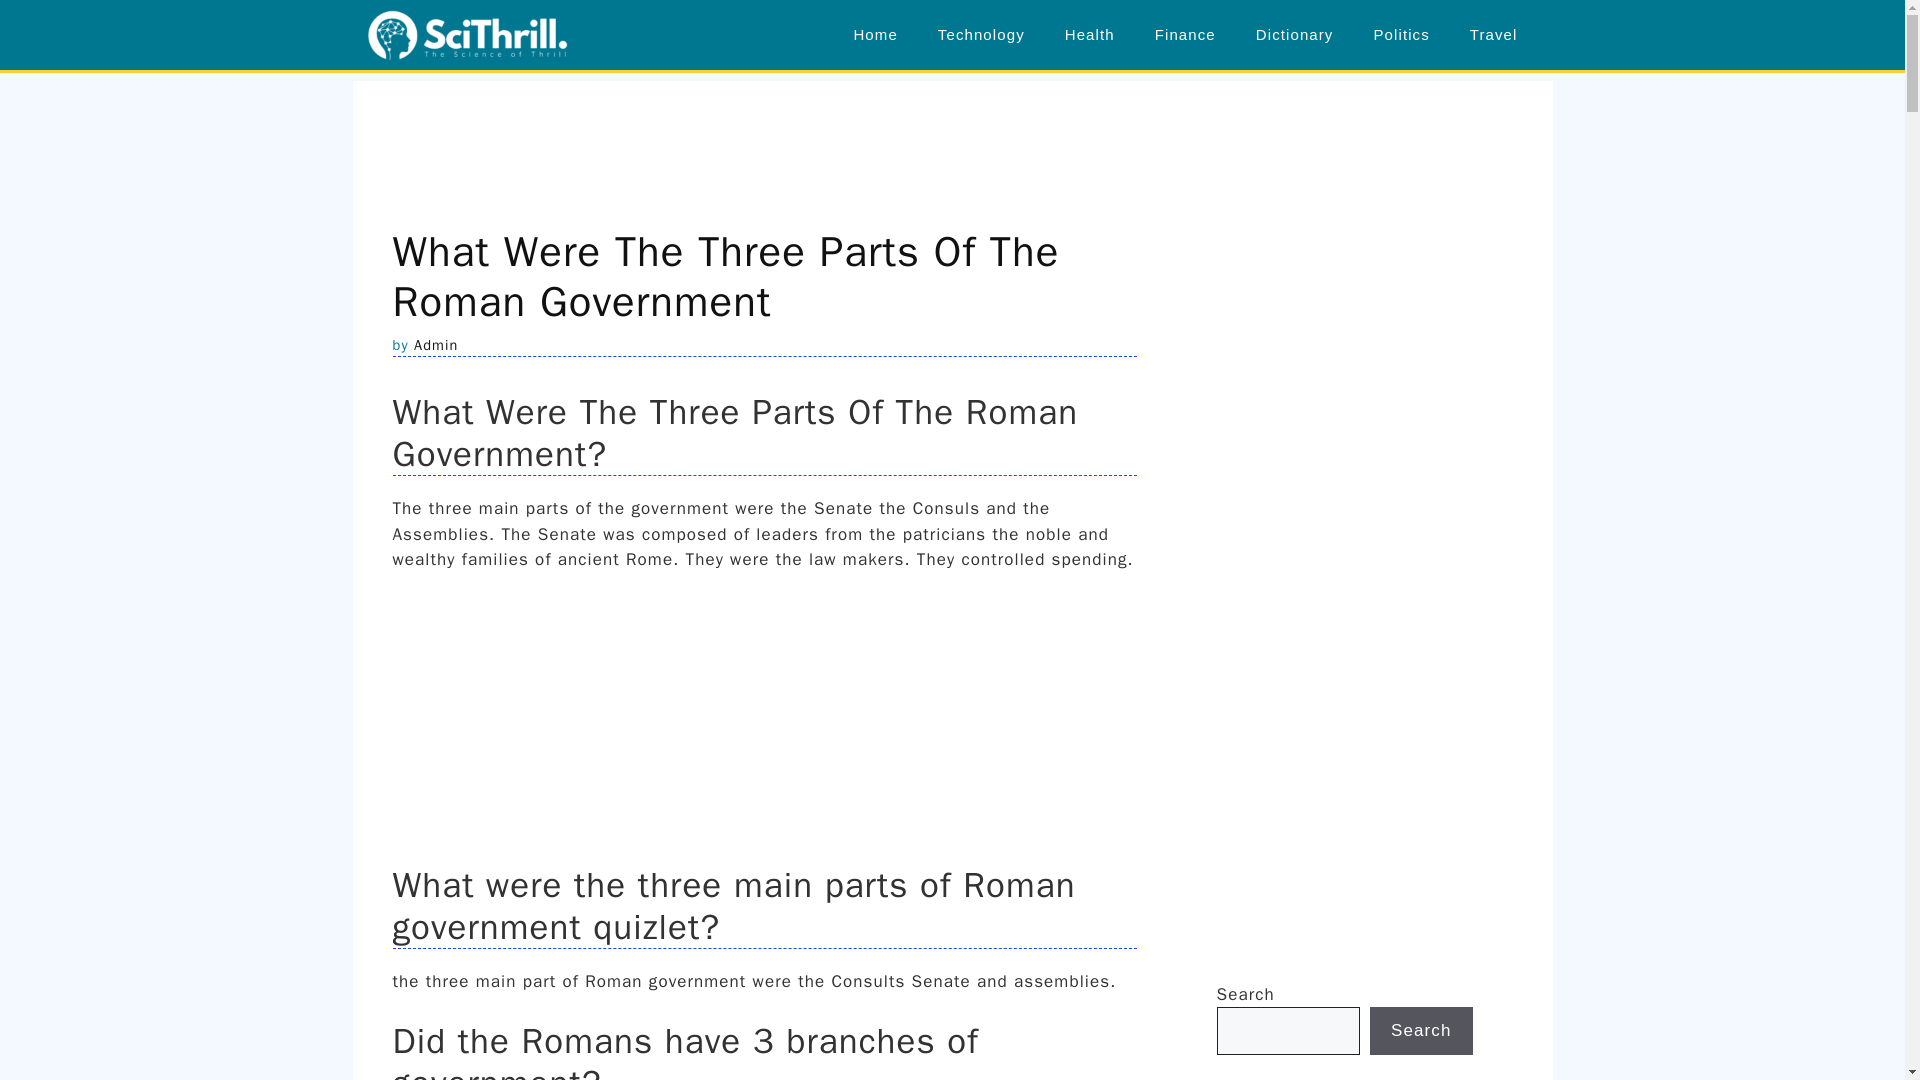  Describe the element at coordinates (764, 722) in the screenshot. I see `Advertisement` at that location.